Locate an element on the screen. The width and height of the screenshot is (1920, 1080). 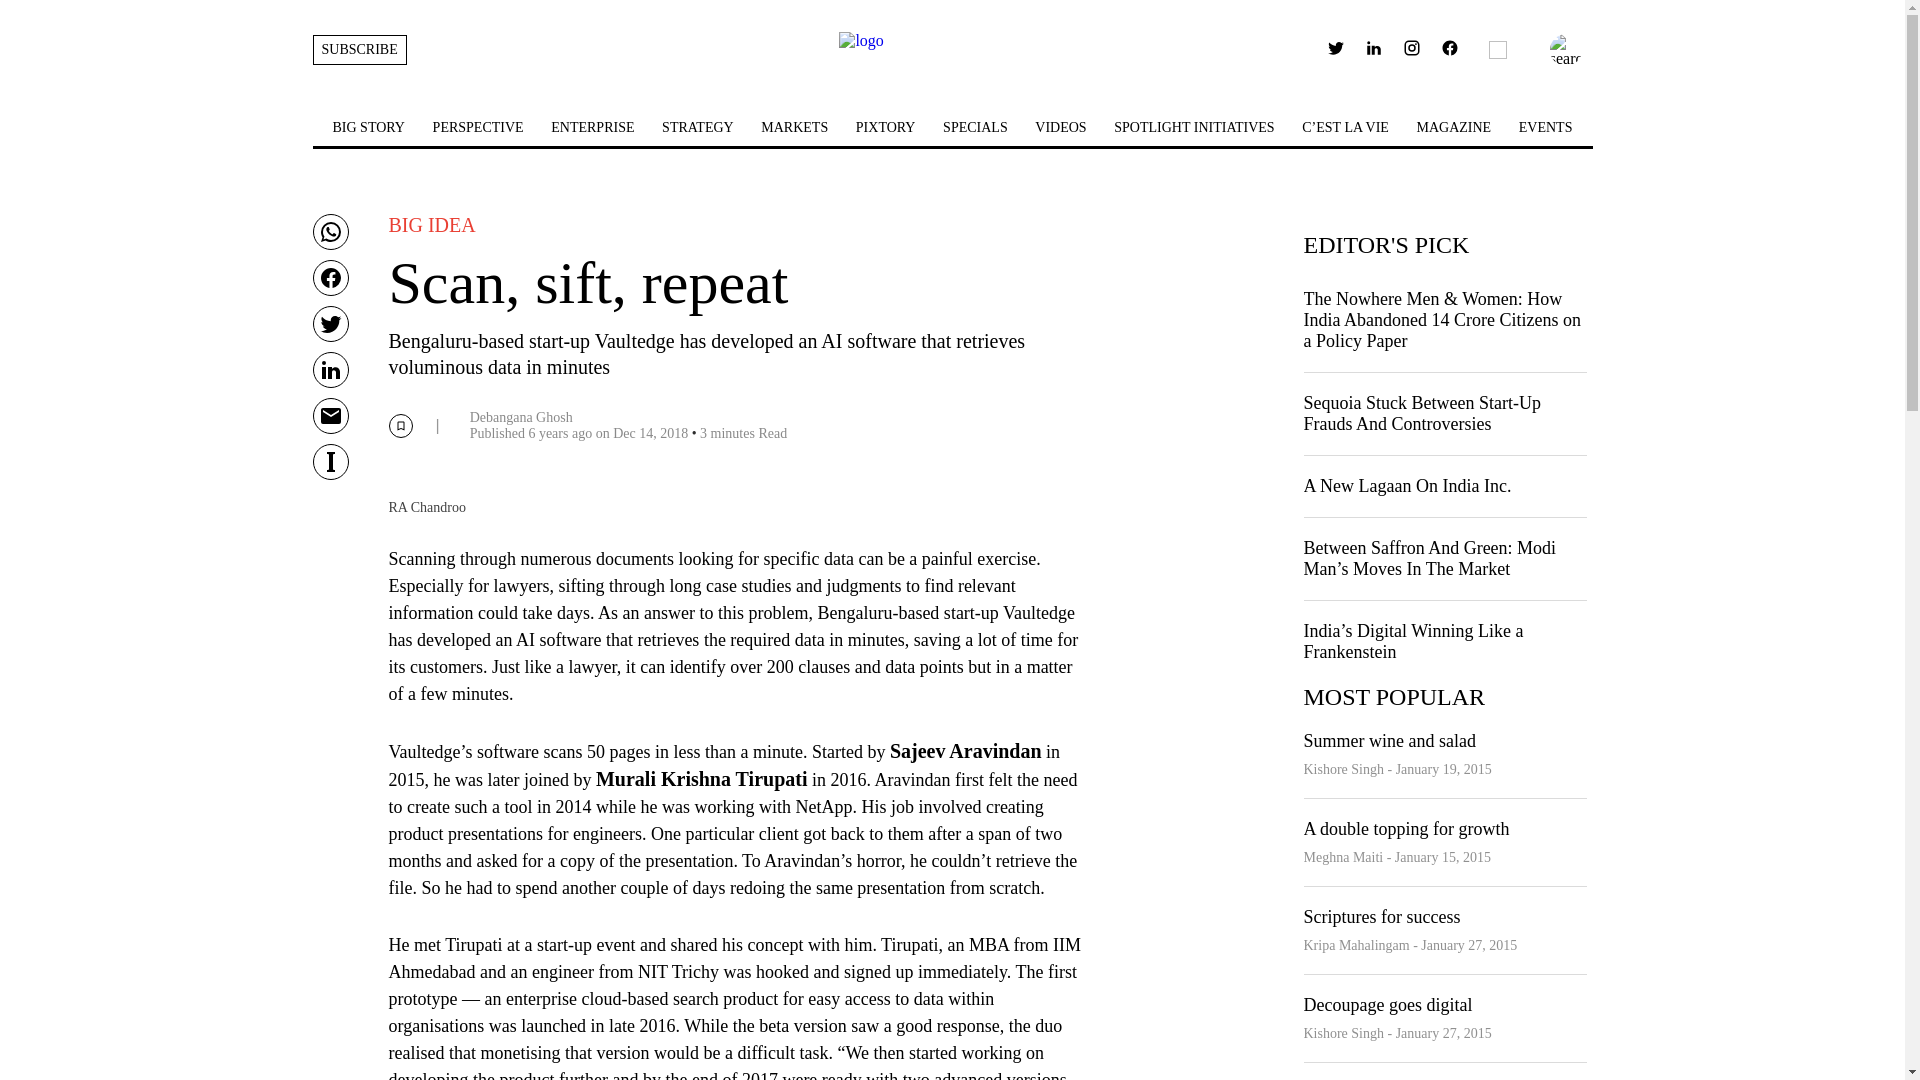
SUBSCRIBE is located at coordinates (358, 49).